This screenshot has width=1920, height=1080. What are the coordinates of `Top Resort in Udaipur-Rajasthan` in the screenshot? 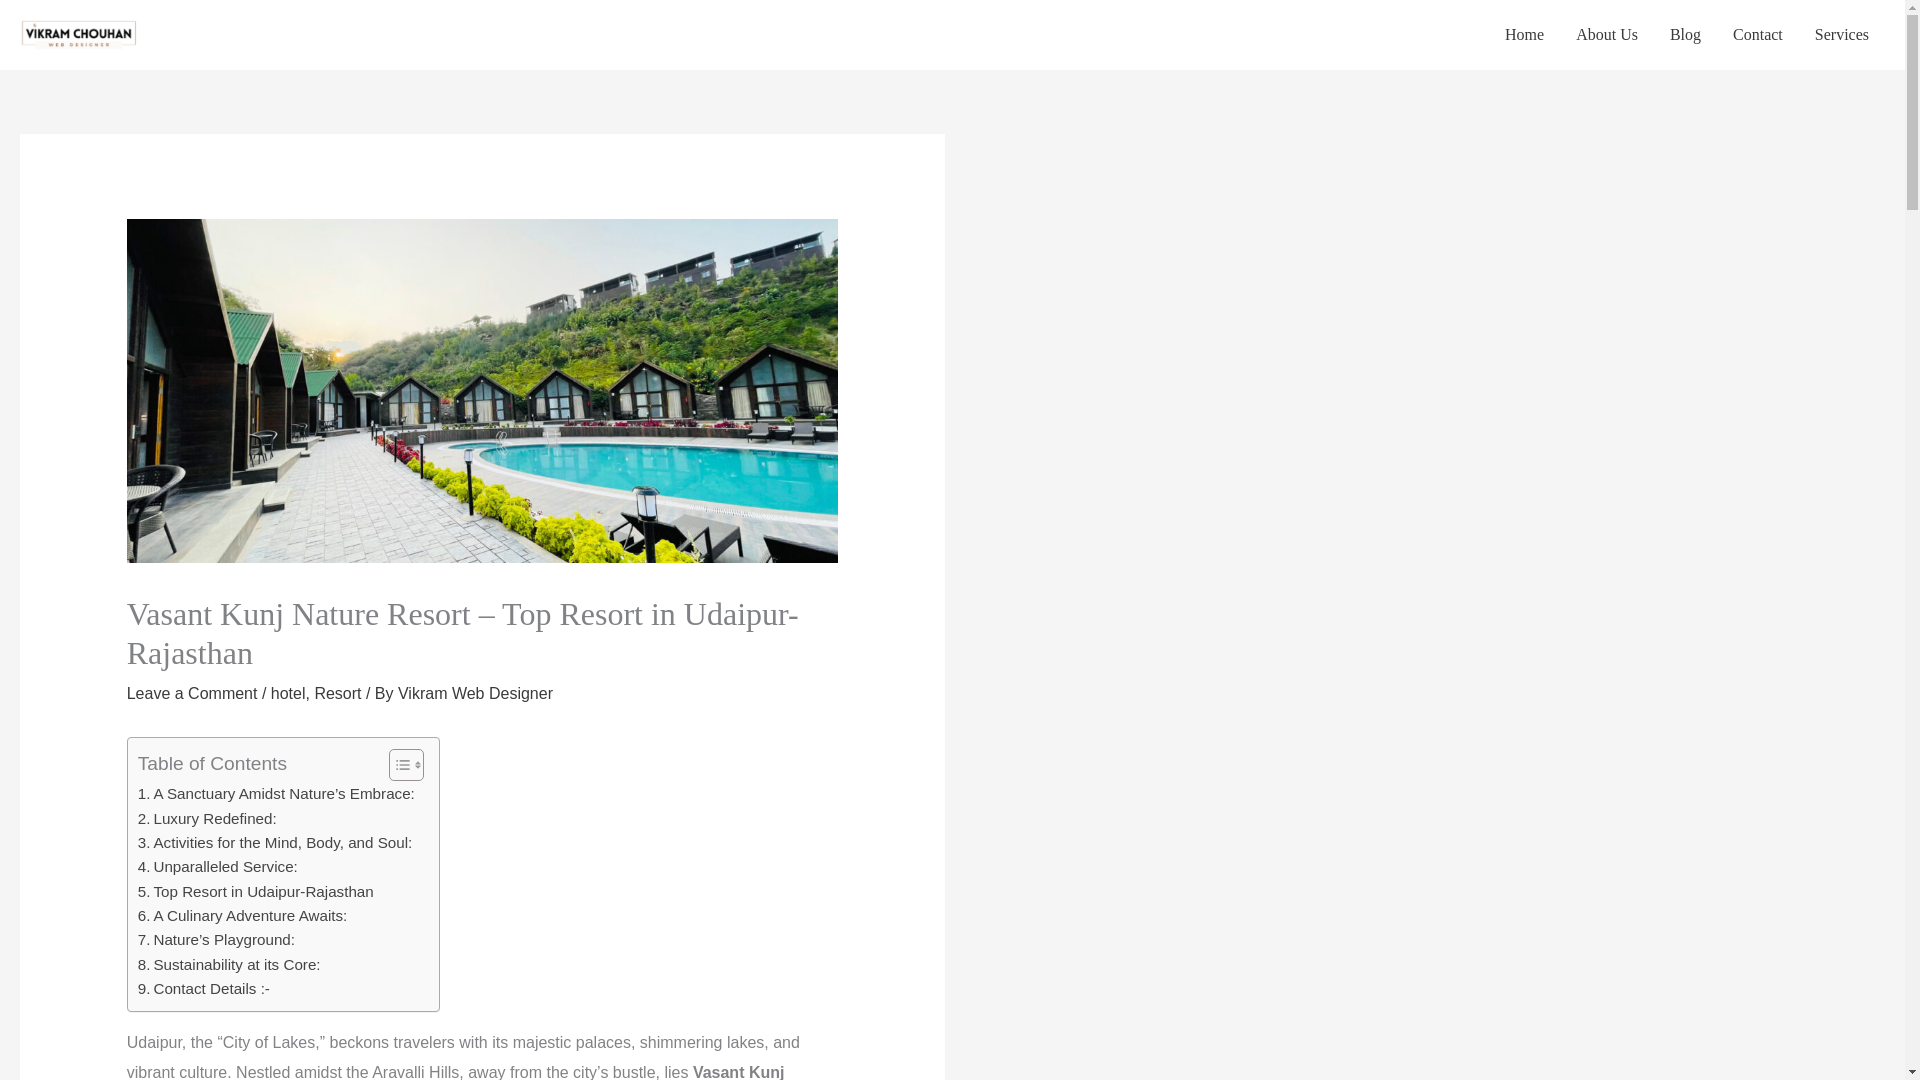 It's located at (256, 892).